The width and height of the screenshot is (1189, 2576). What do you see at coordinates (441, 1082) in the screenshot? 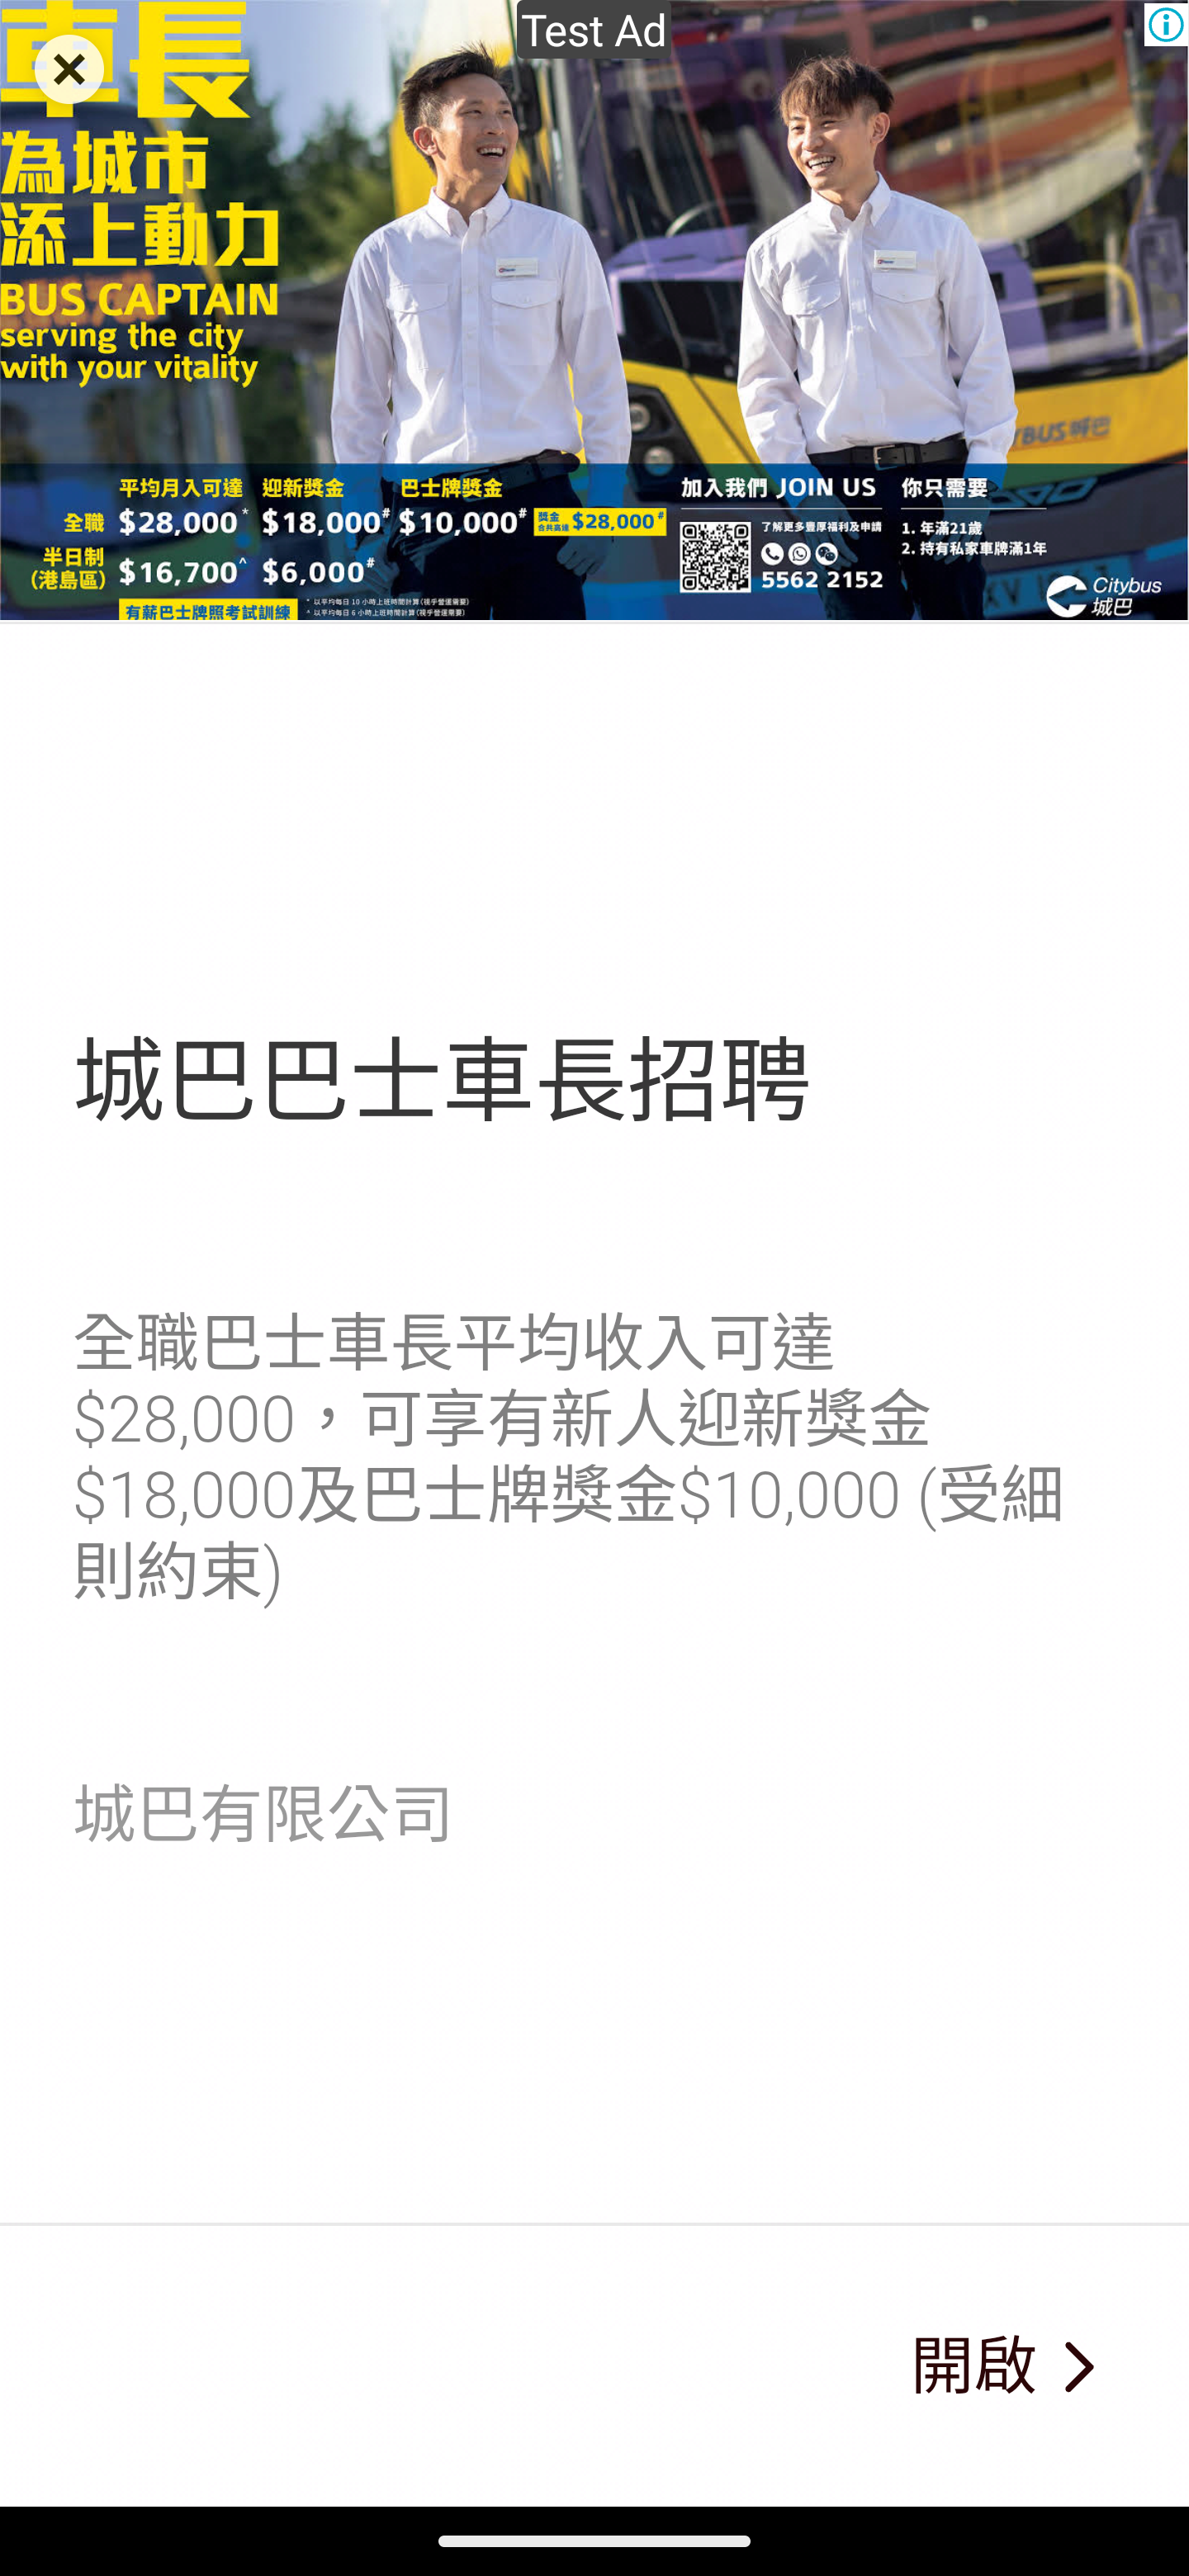
I see `城巴巴士車長招聘` at bounding box center [441, 1082].